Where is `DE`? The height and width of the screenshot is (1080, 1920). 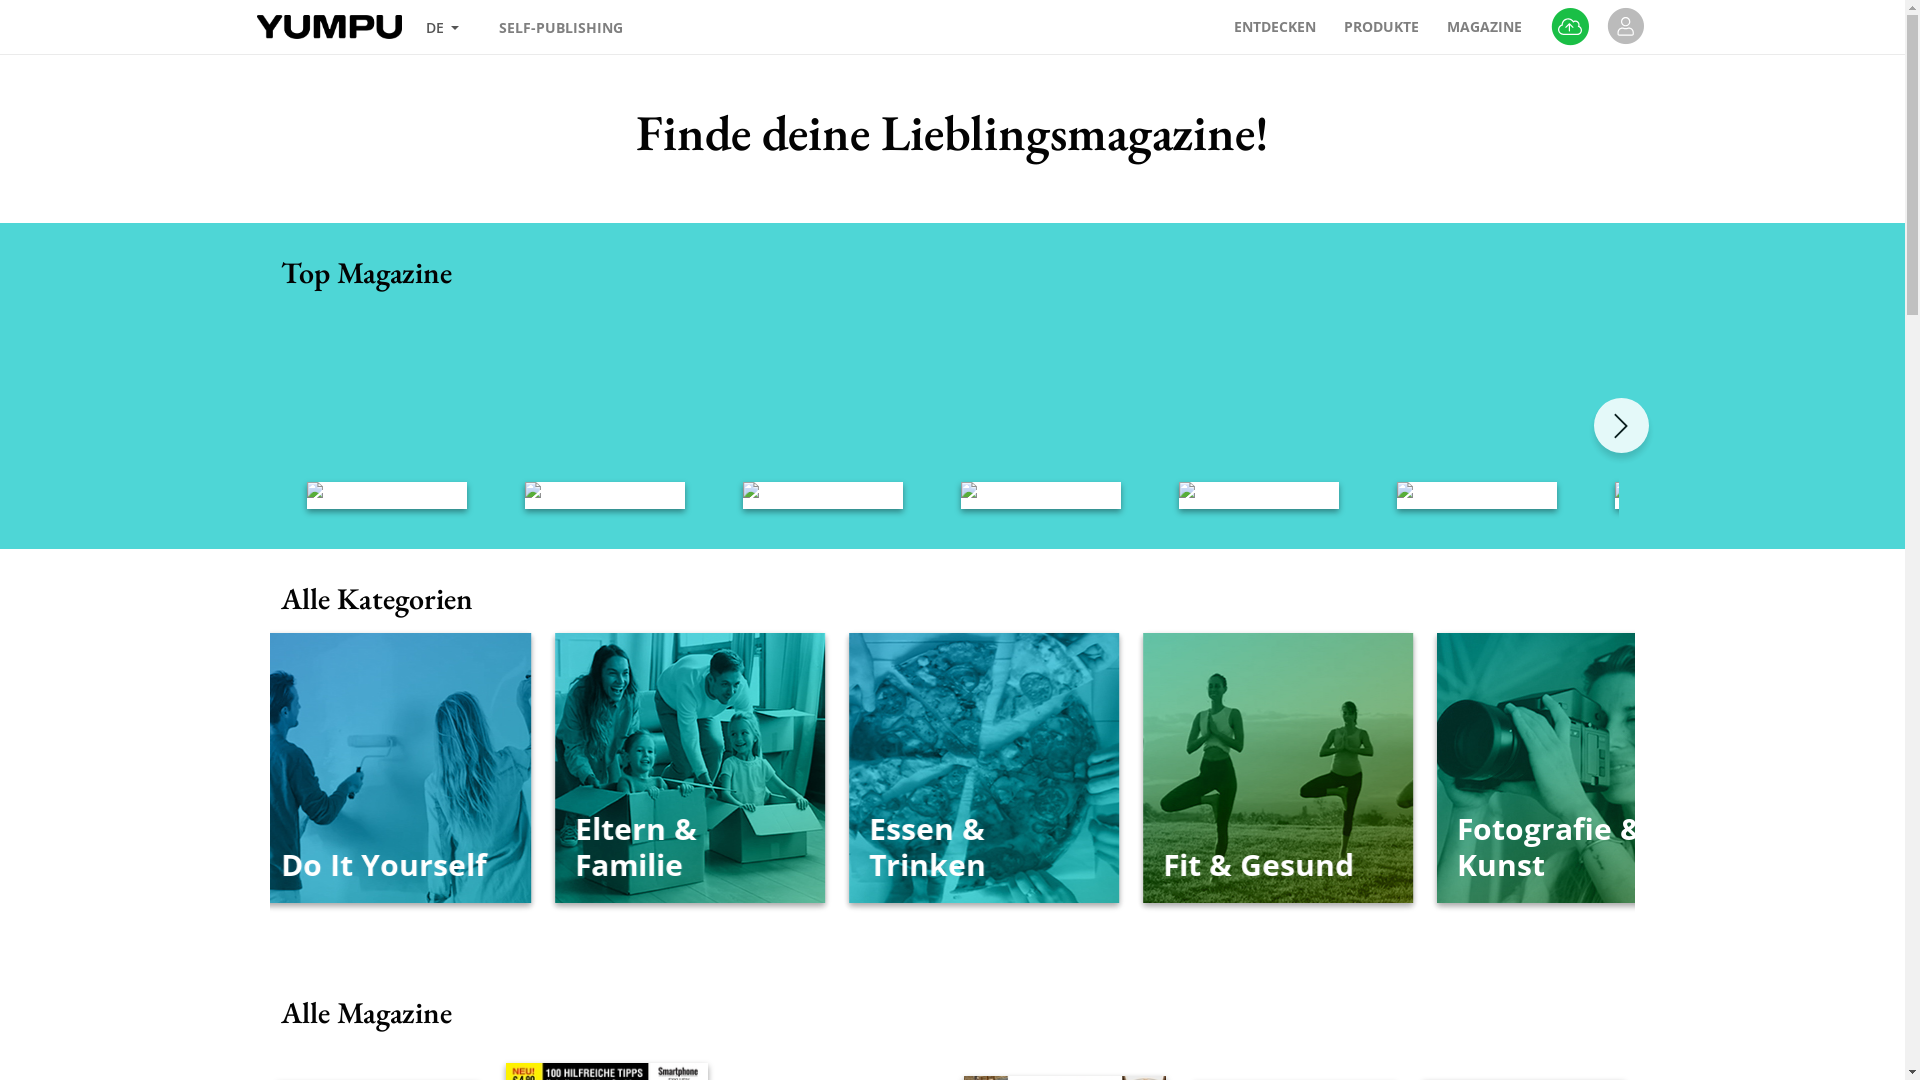
DE is located at coordinates (443, 28).